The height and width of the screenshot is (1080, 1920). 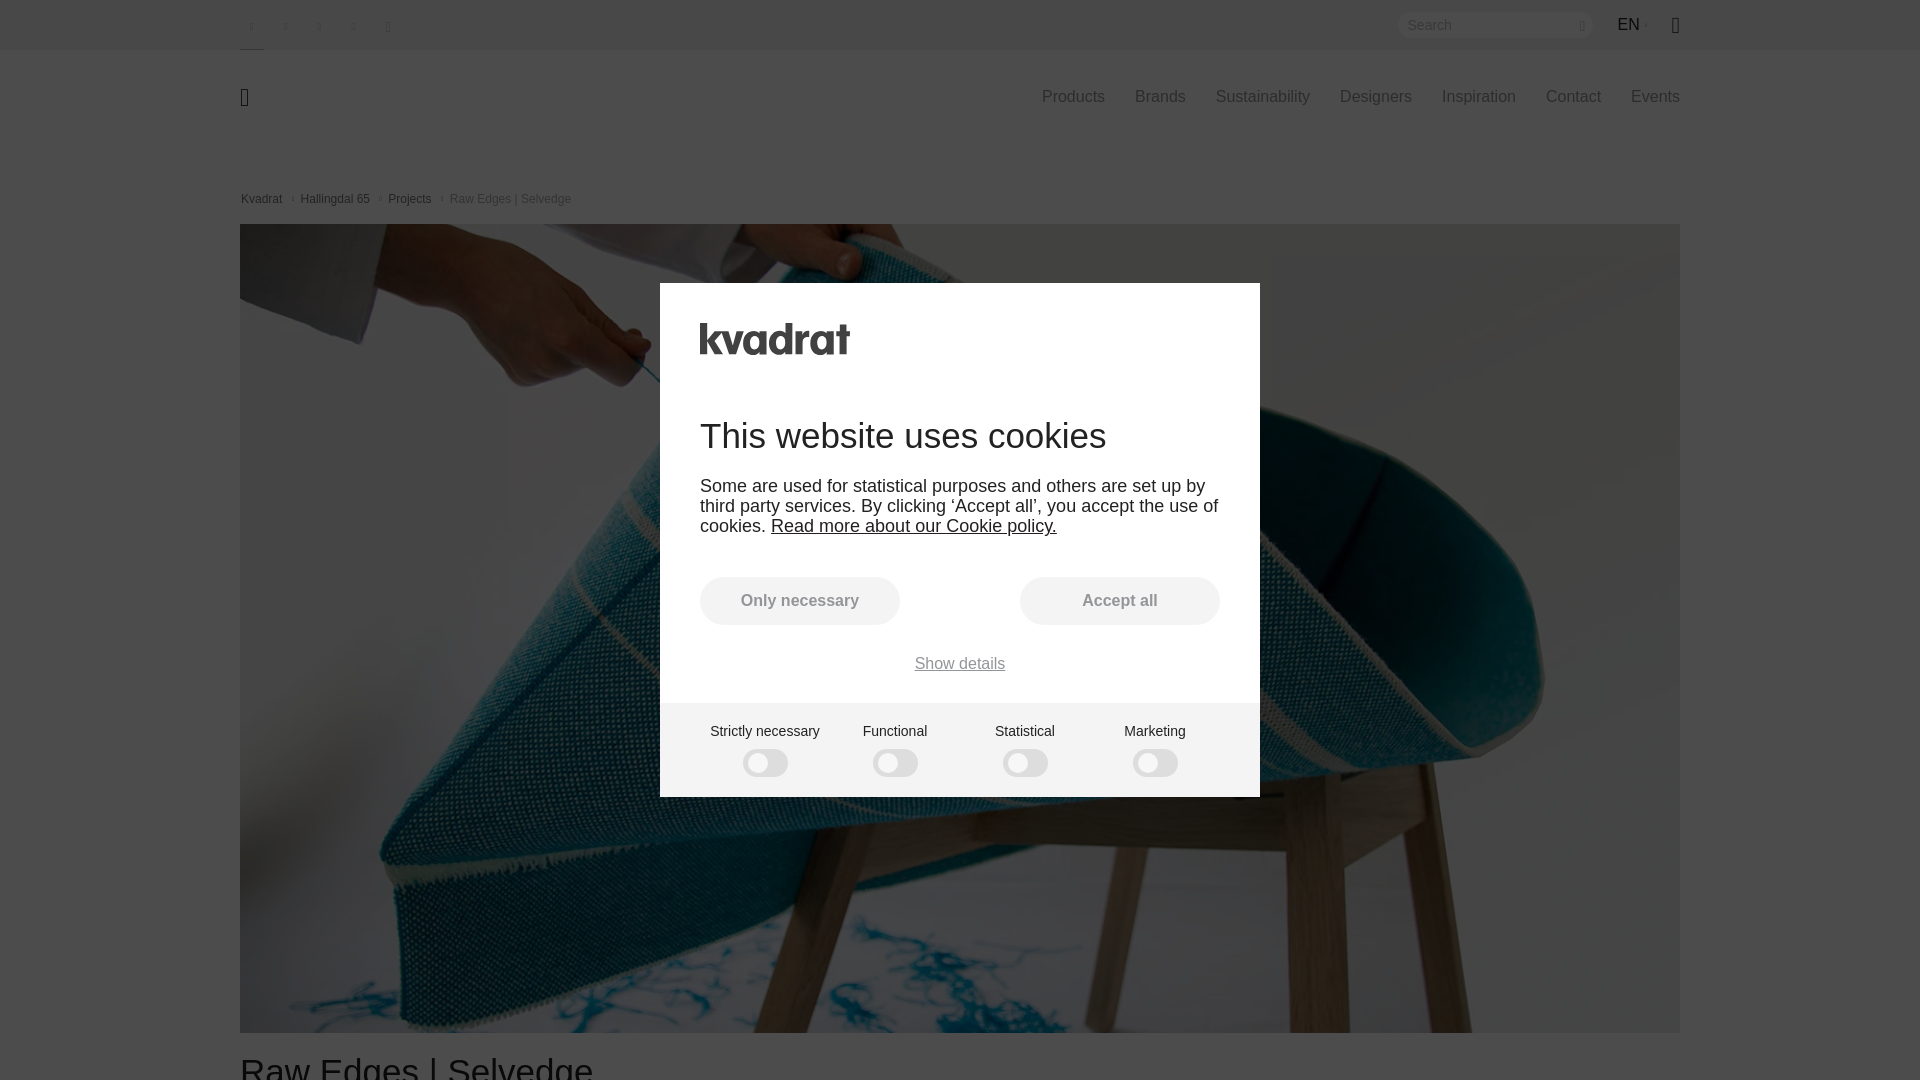 What do you see at coordinates (914, 526) in the screenshot?
I see `Read more about our Cookie policy.` at bounding box center [914, 526].